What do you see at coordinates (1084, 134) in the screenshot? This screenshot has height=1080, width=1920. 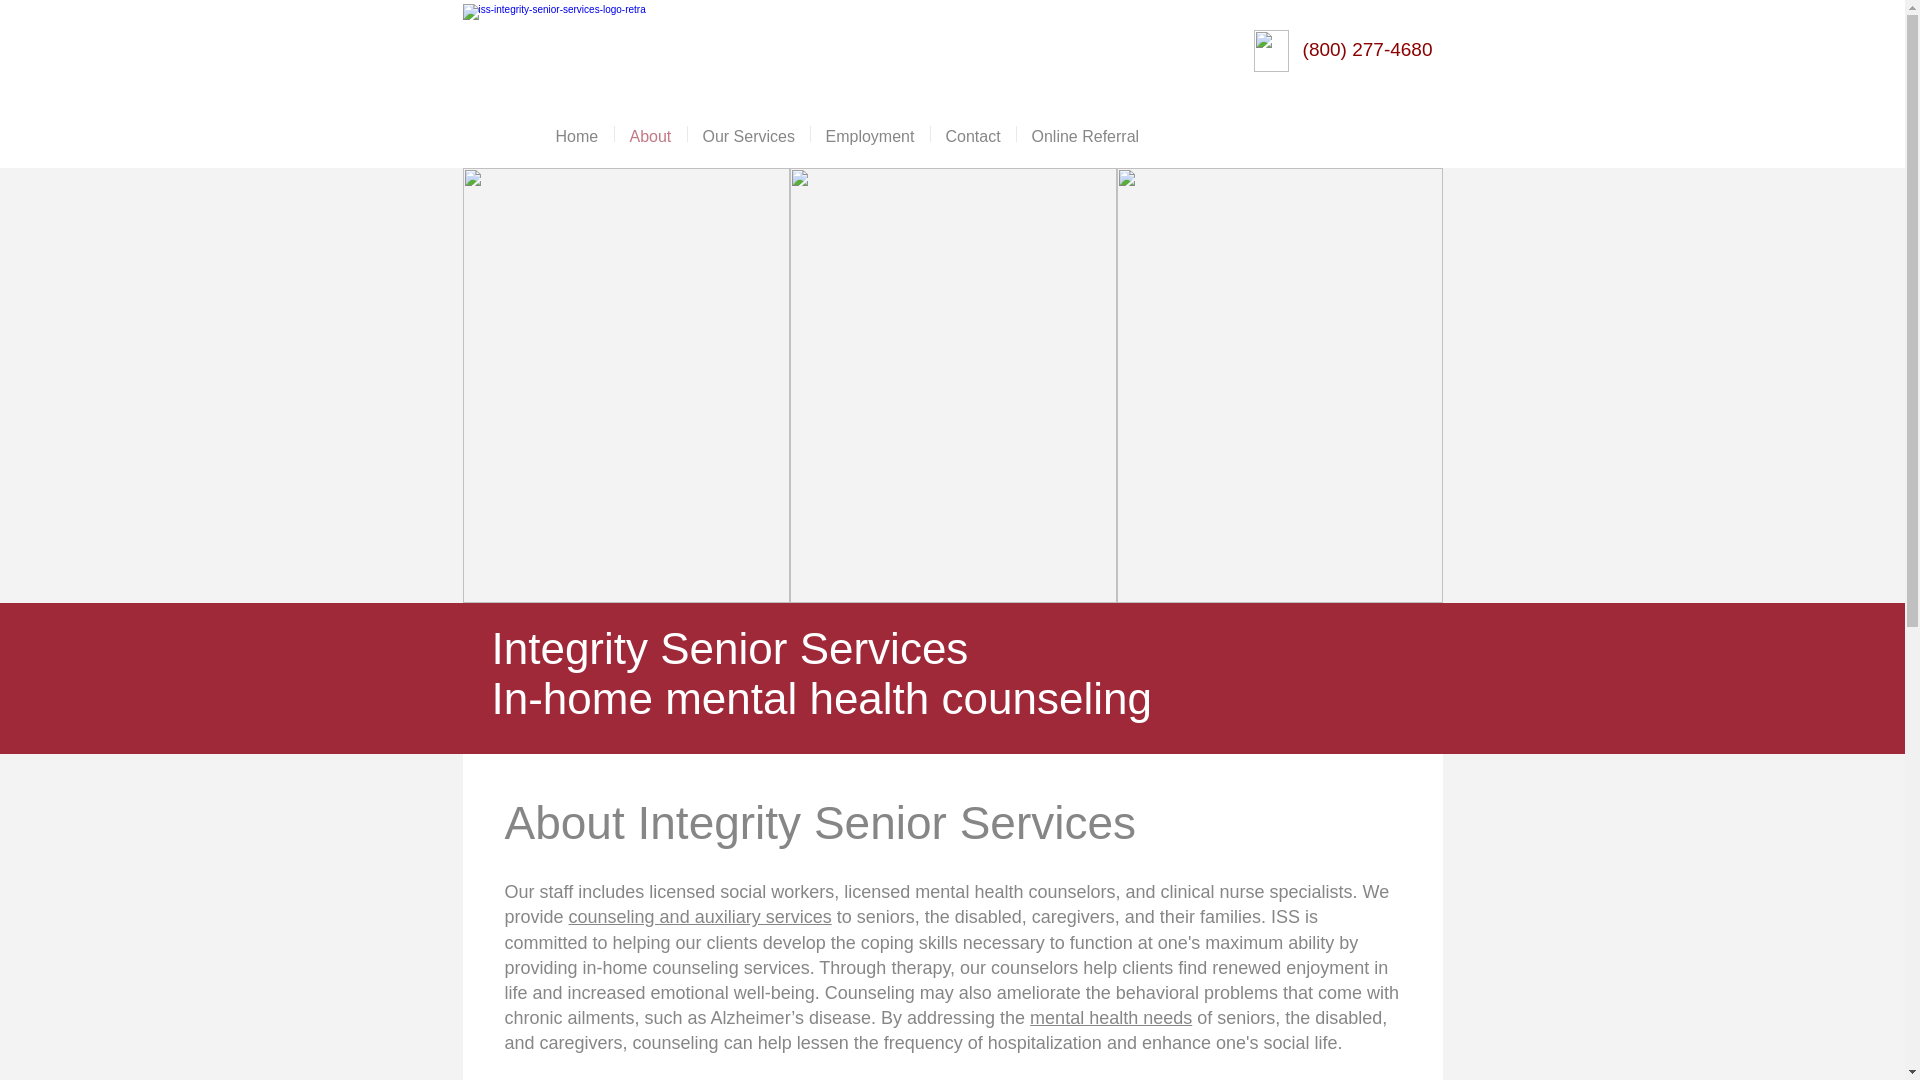 I see `Online Referral` at bounding box center [1084, 134].